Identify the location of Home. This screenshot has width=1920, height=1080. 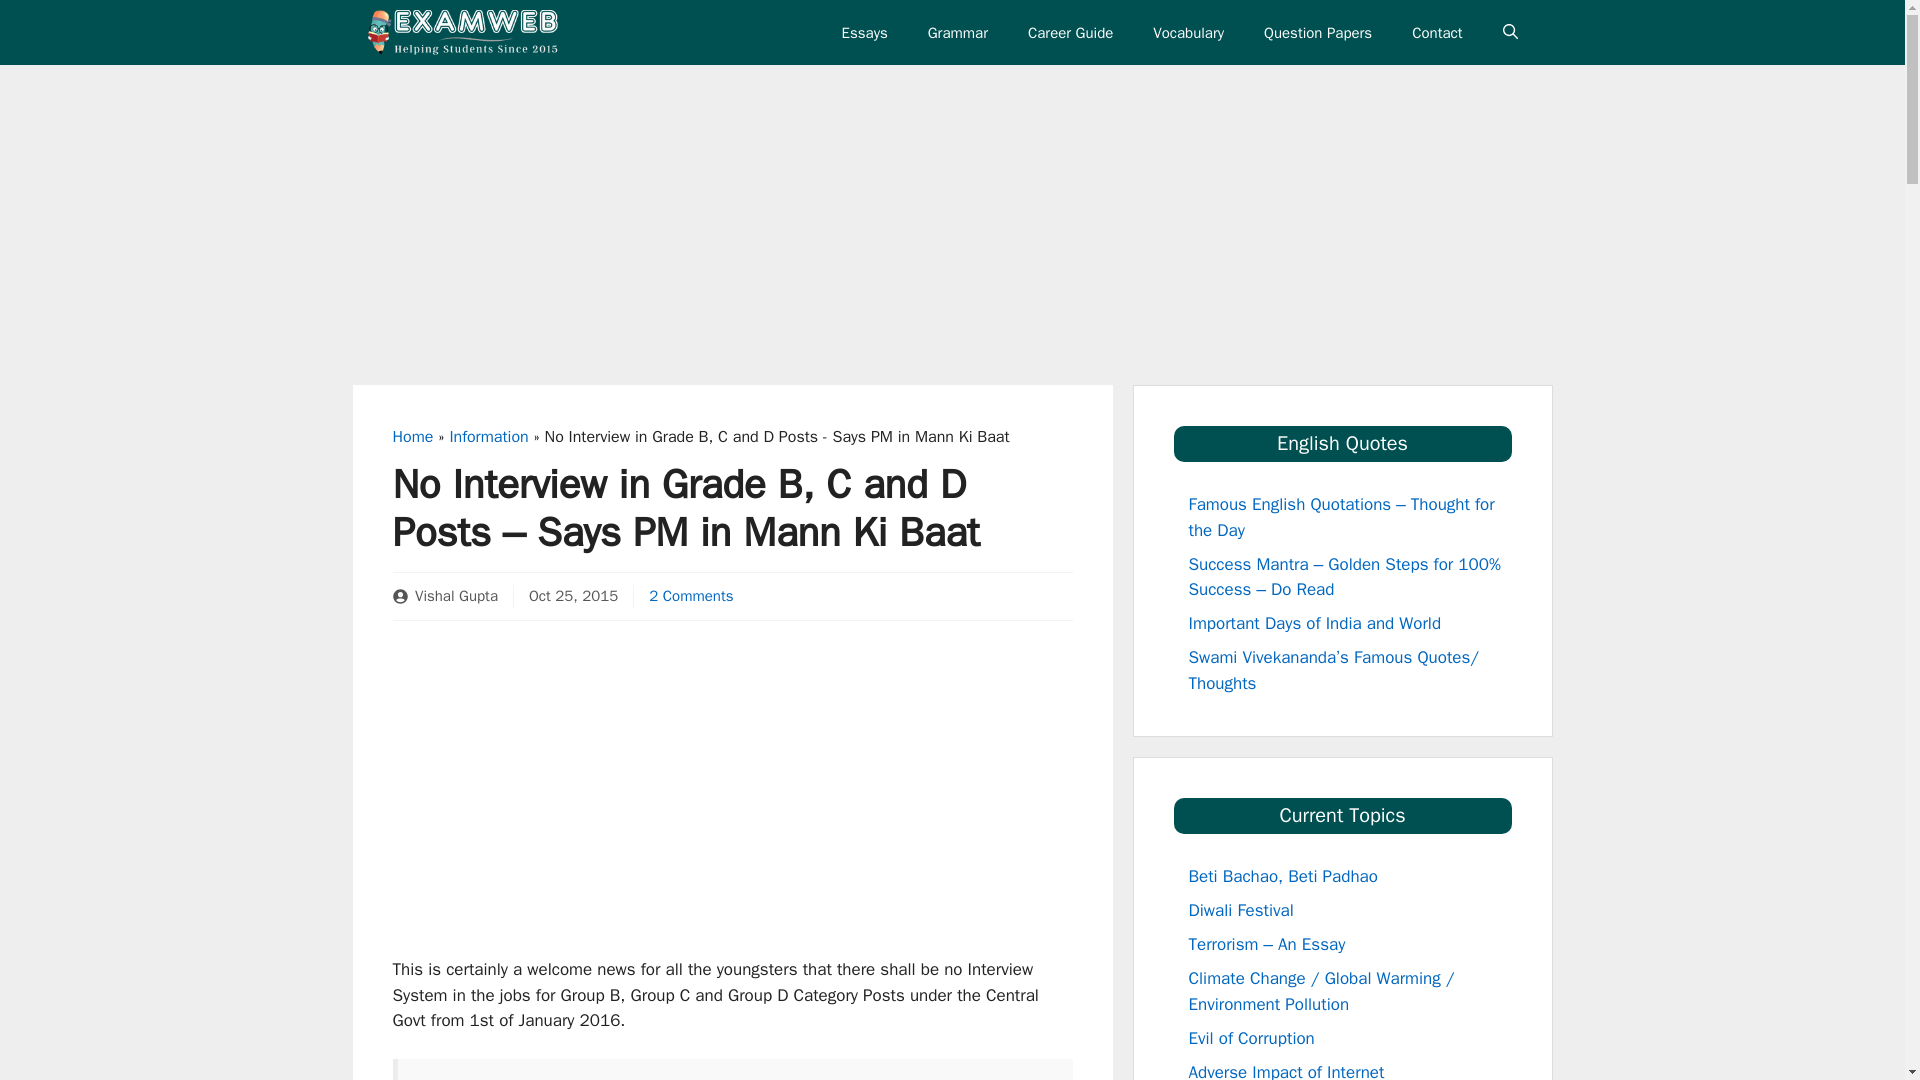
(412, 436).